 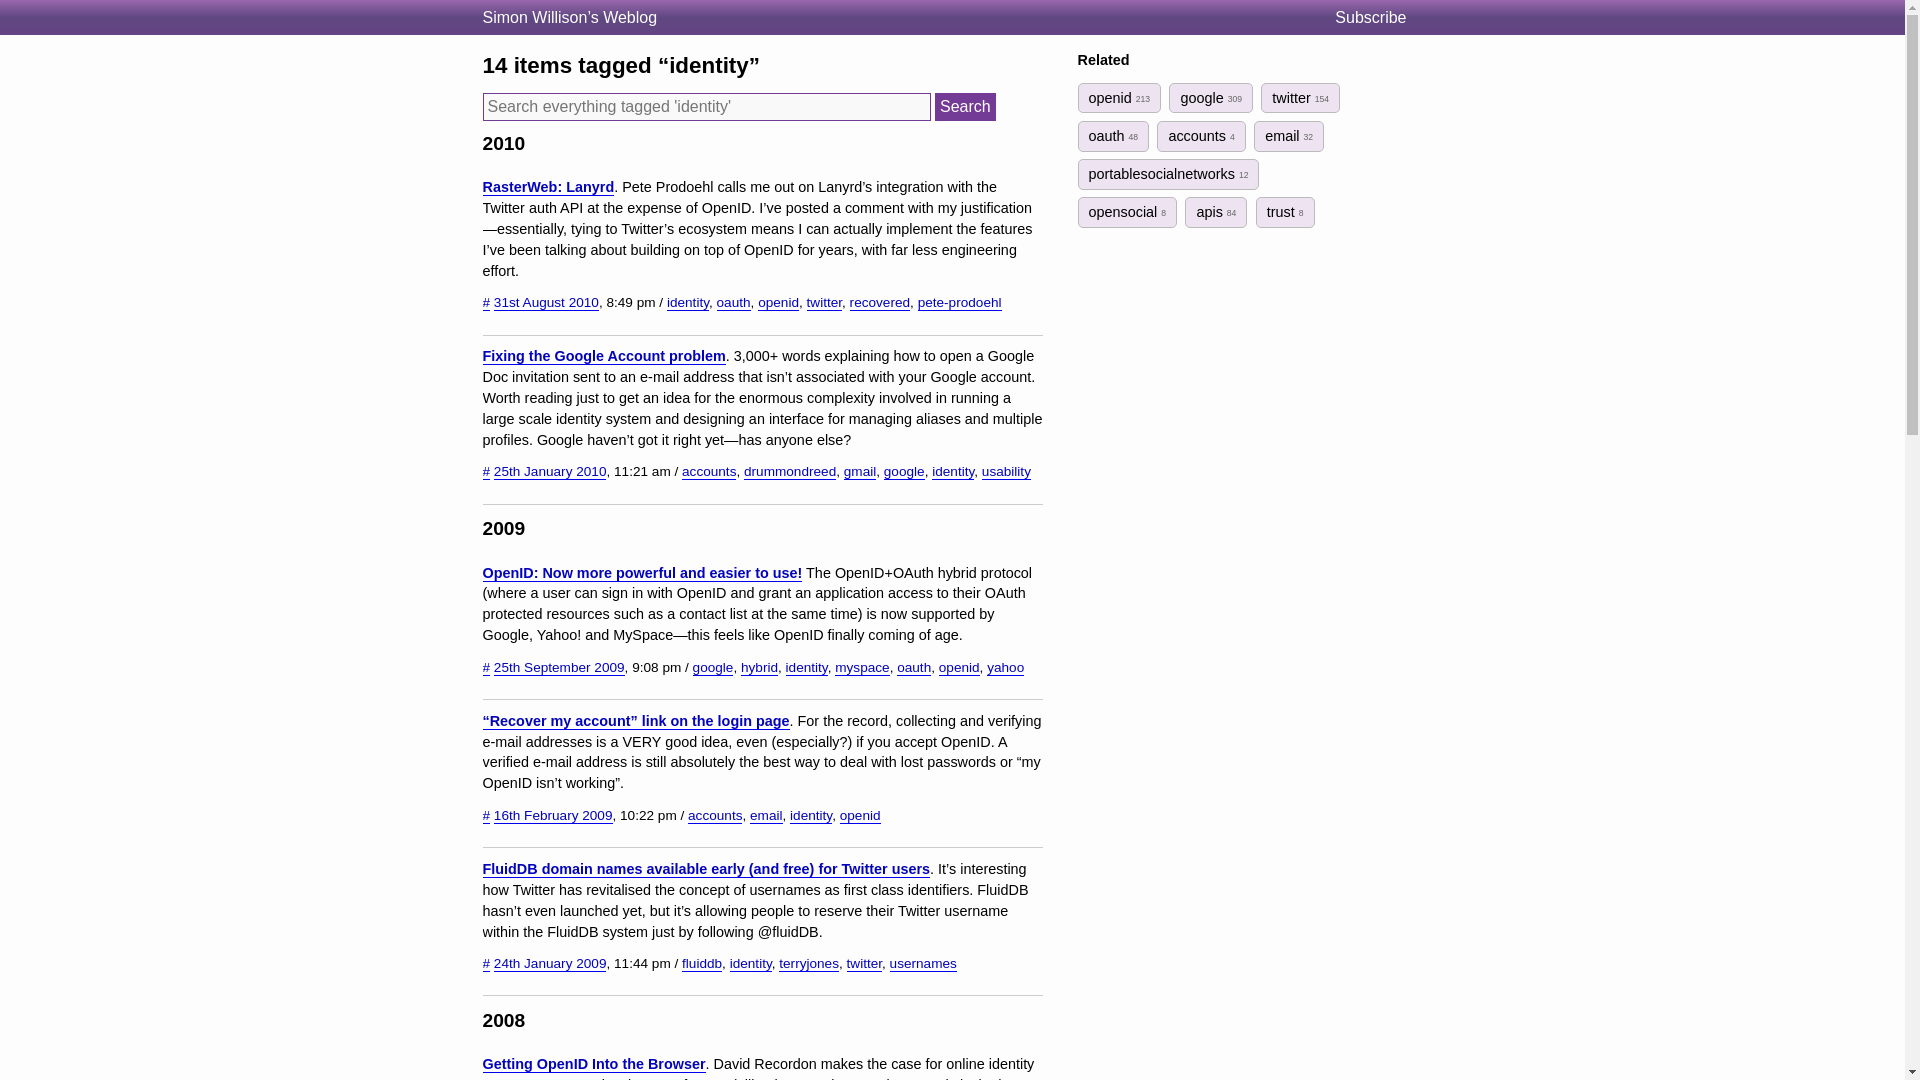 I want to click on drummondreed, so click(x=790, y=472).